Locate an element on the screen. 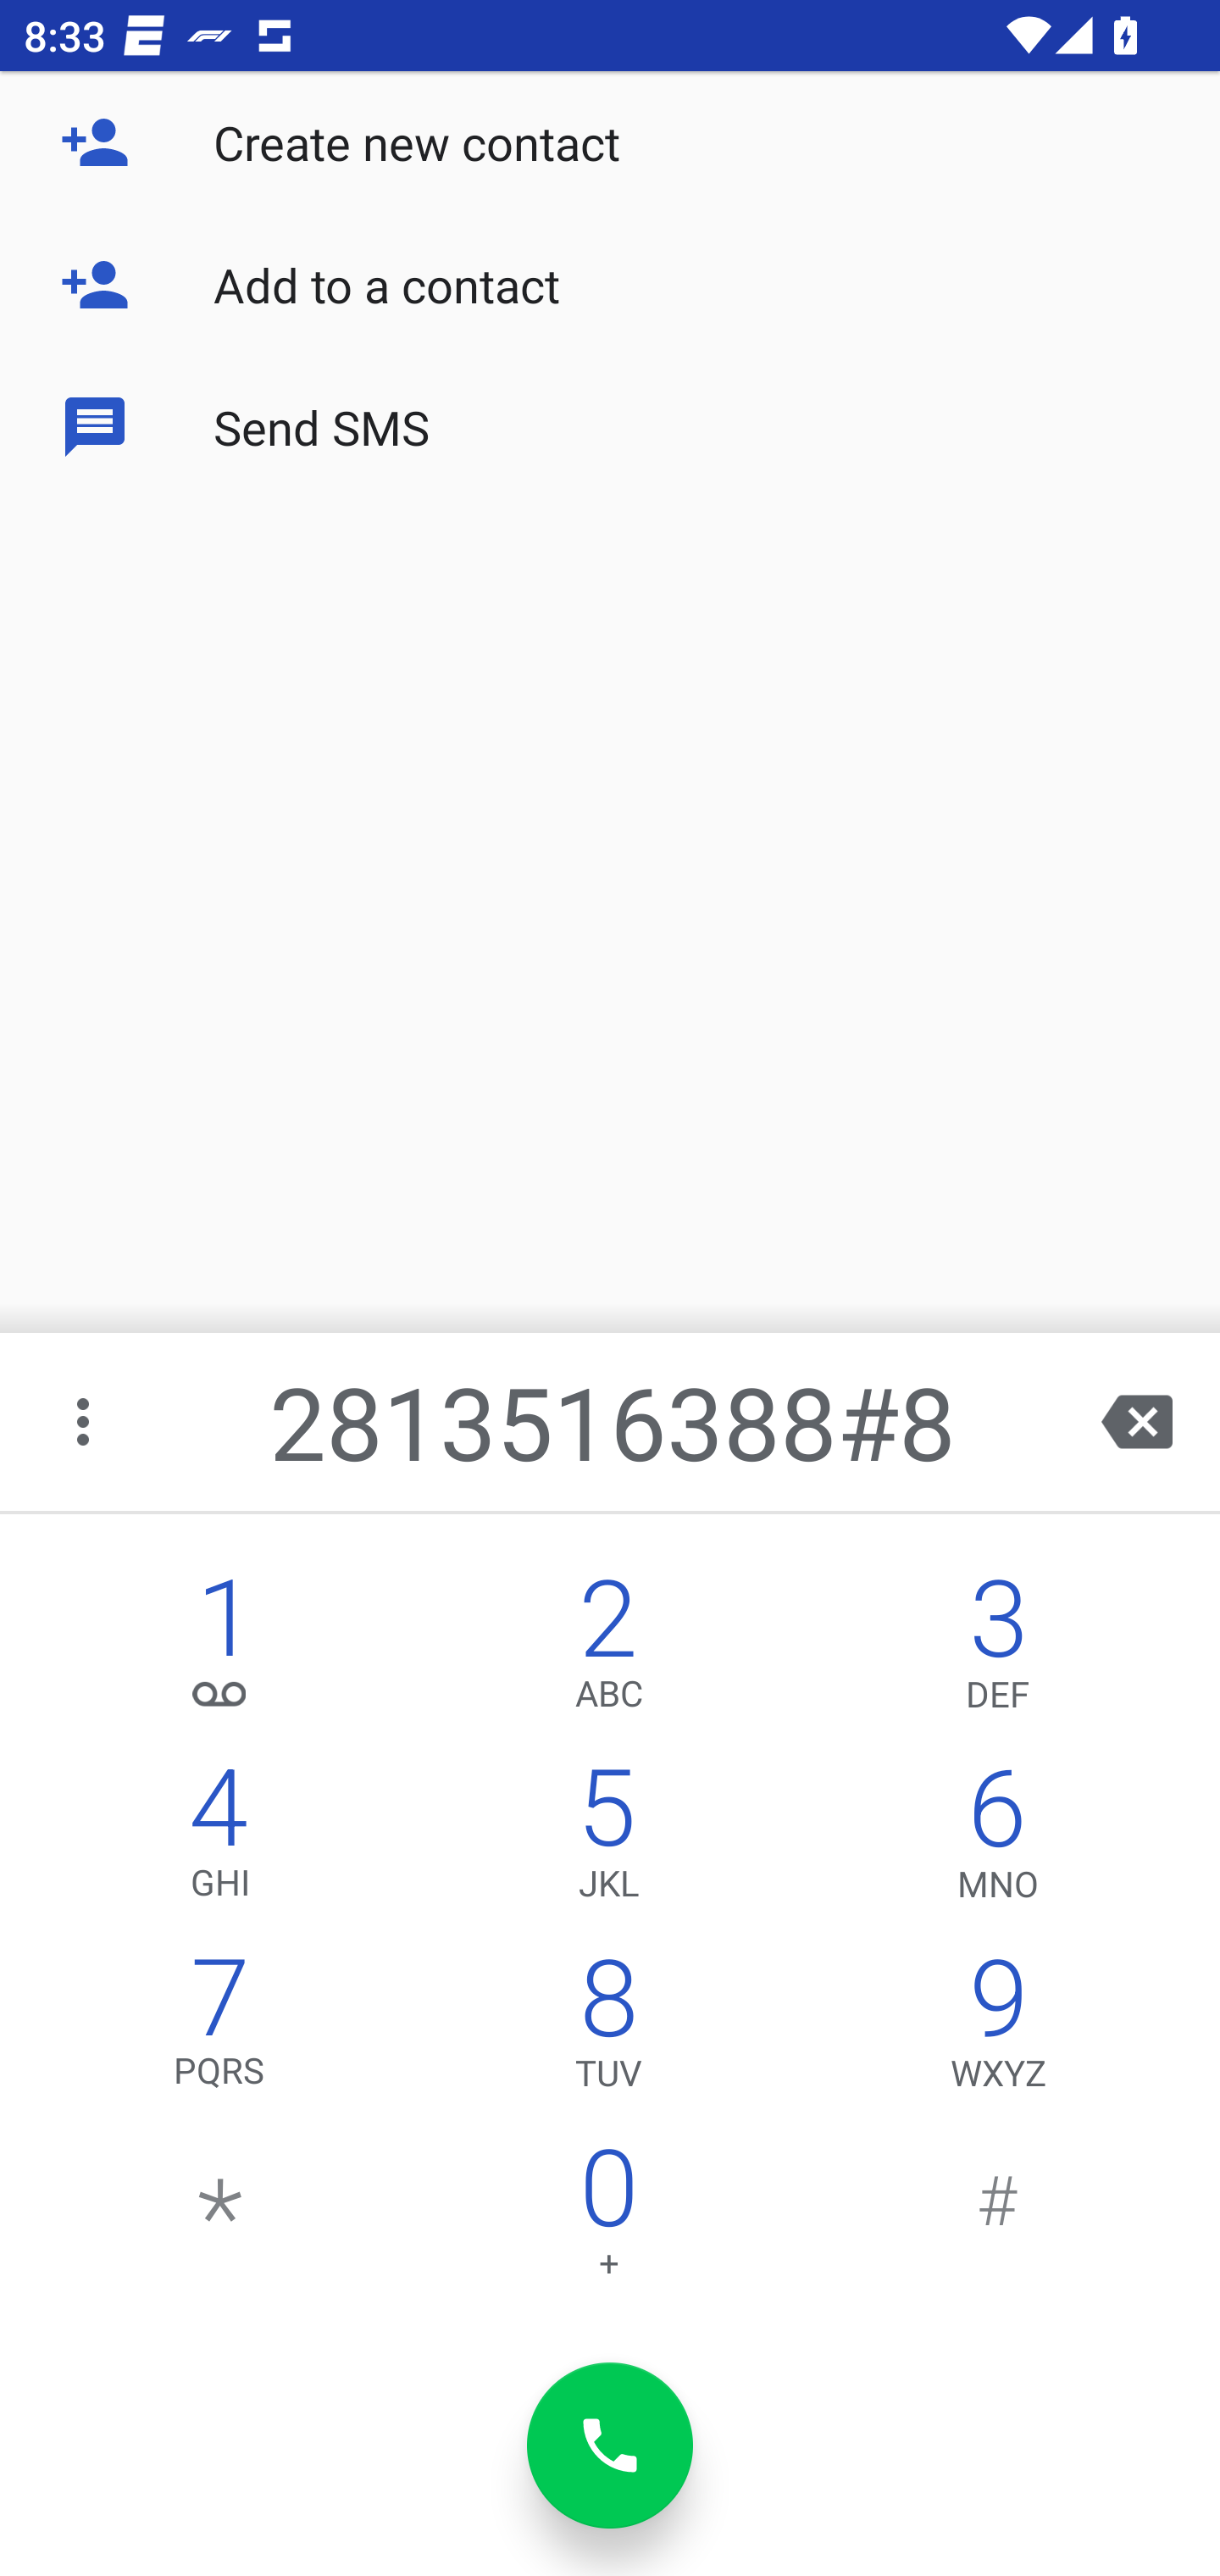 The width and height of the screenshot is (1220, 2576). 6,MNO 6 MNO is located at coordinates (998, 1840).